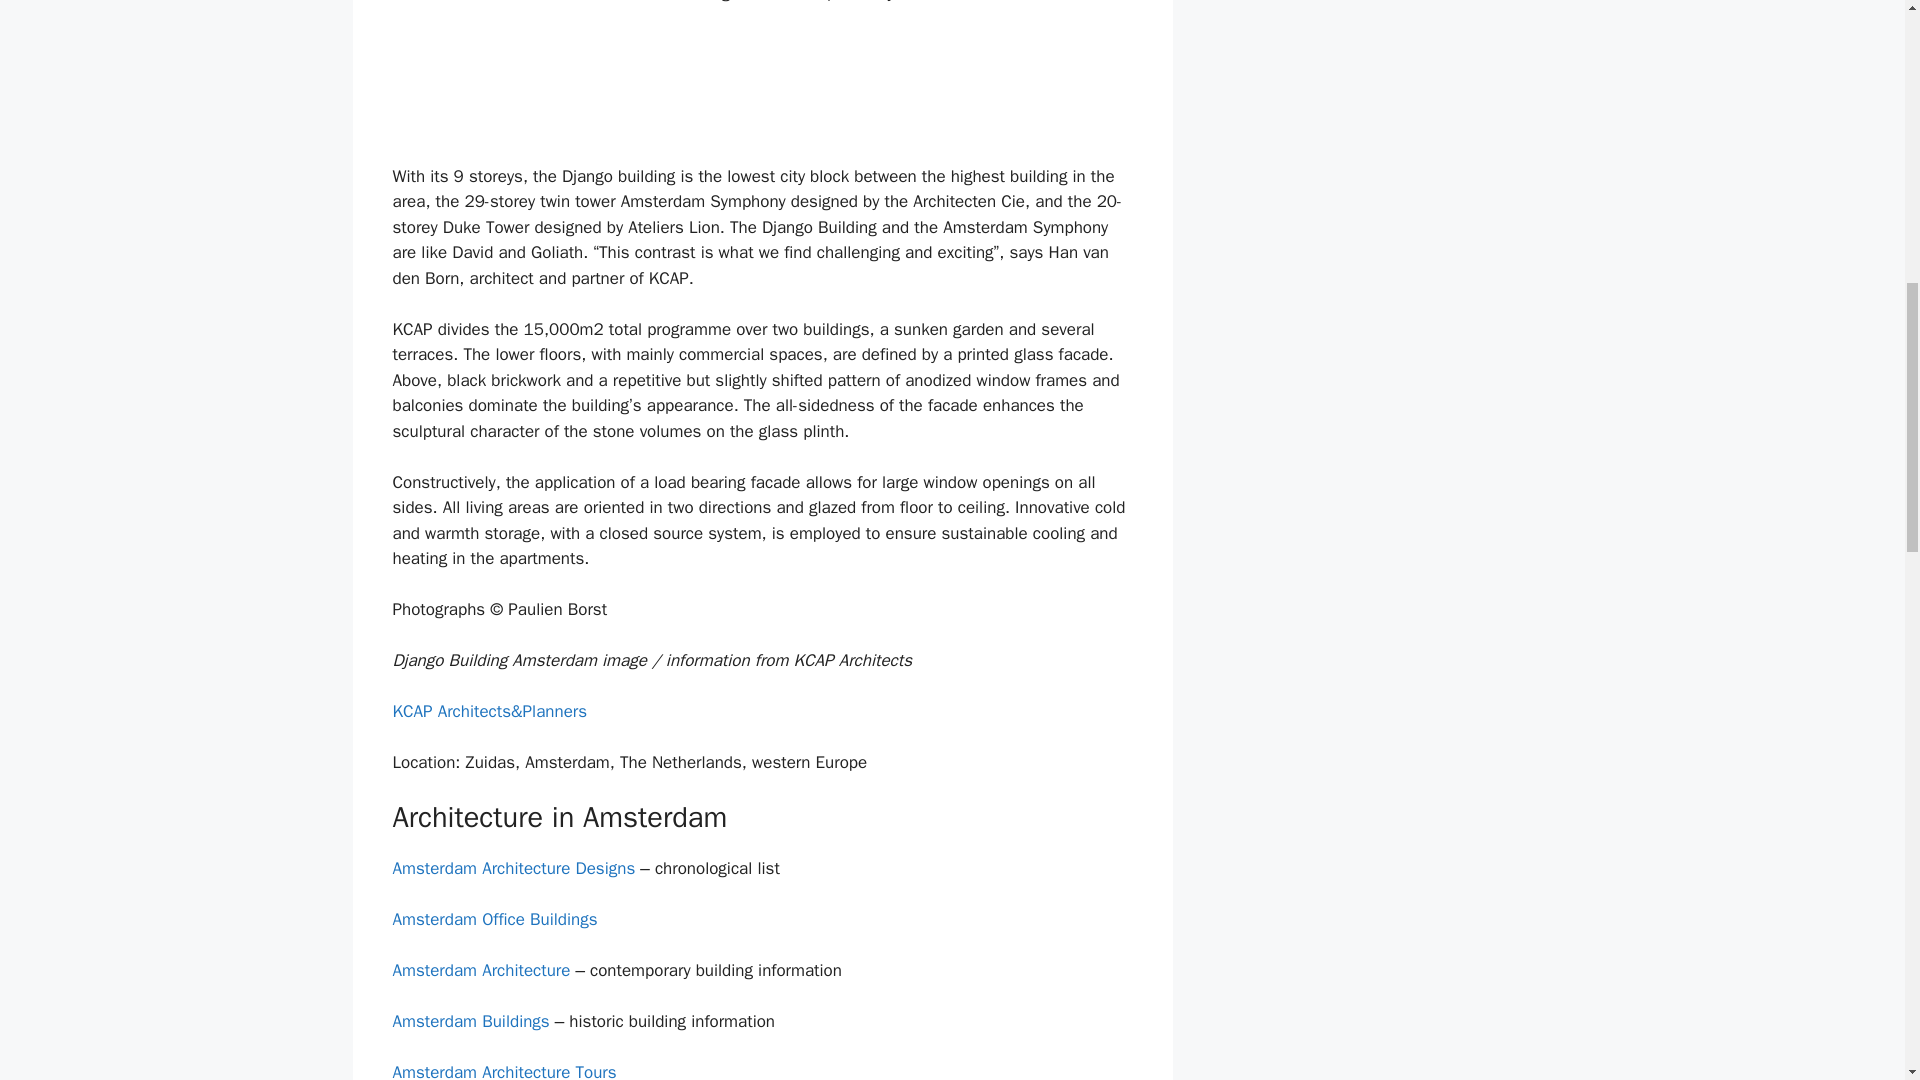  What do you see at coordinates (470, 1021) in the screenshot?
I see `Amsterdam Buildings` at bounding box center [470, 1021].